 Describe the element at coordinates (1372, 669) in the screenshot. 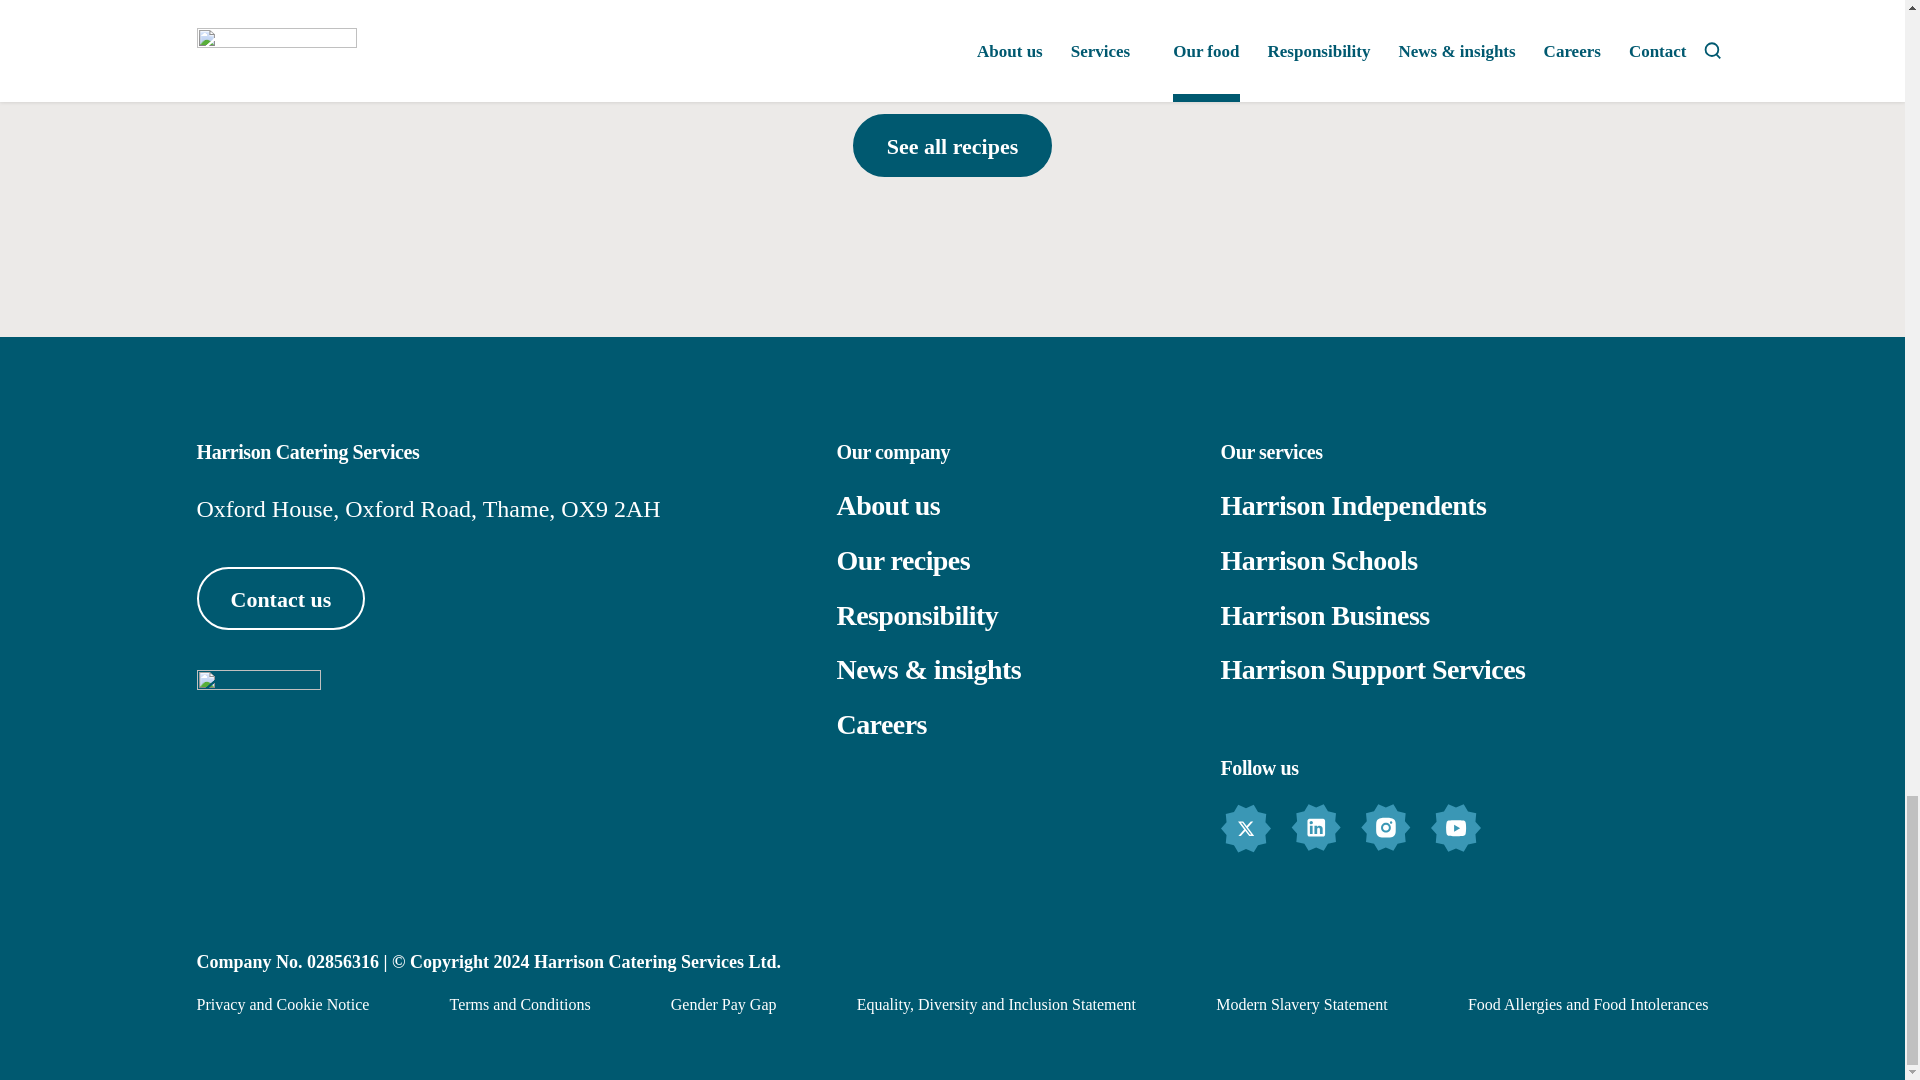

I see `Harrison Support Services` at that location.